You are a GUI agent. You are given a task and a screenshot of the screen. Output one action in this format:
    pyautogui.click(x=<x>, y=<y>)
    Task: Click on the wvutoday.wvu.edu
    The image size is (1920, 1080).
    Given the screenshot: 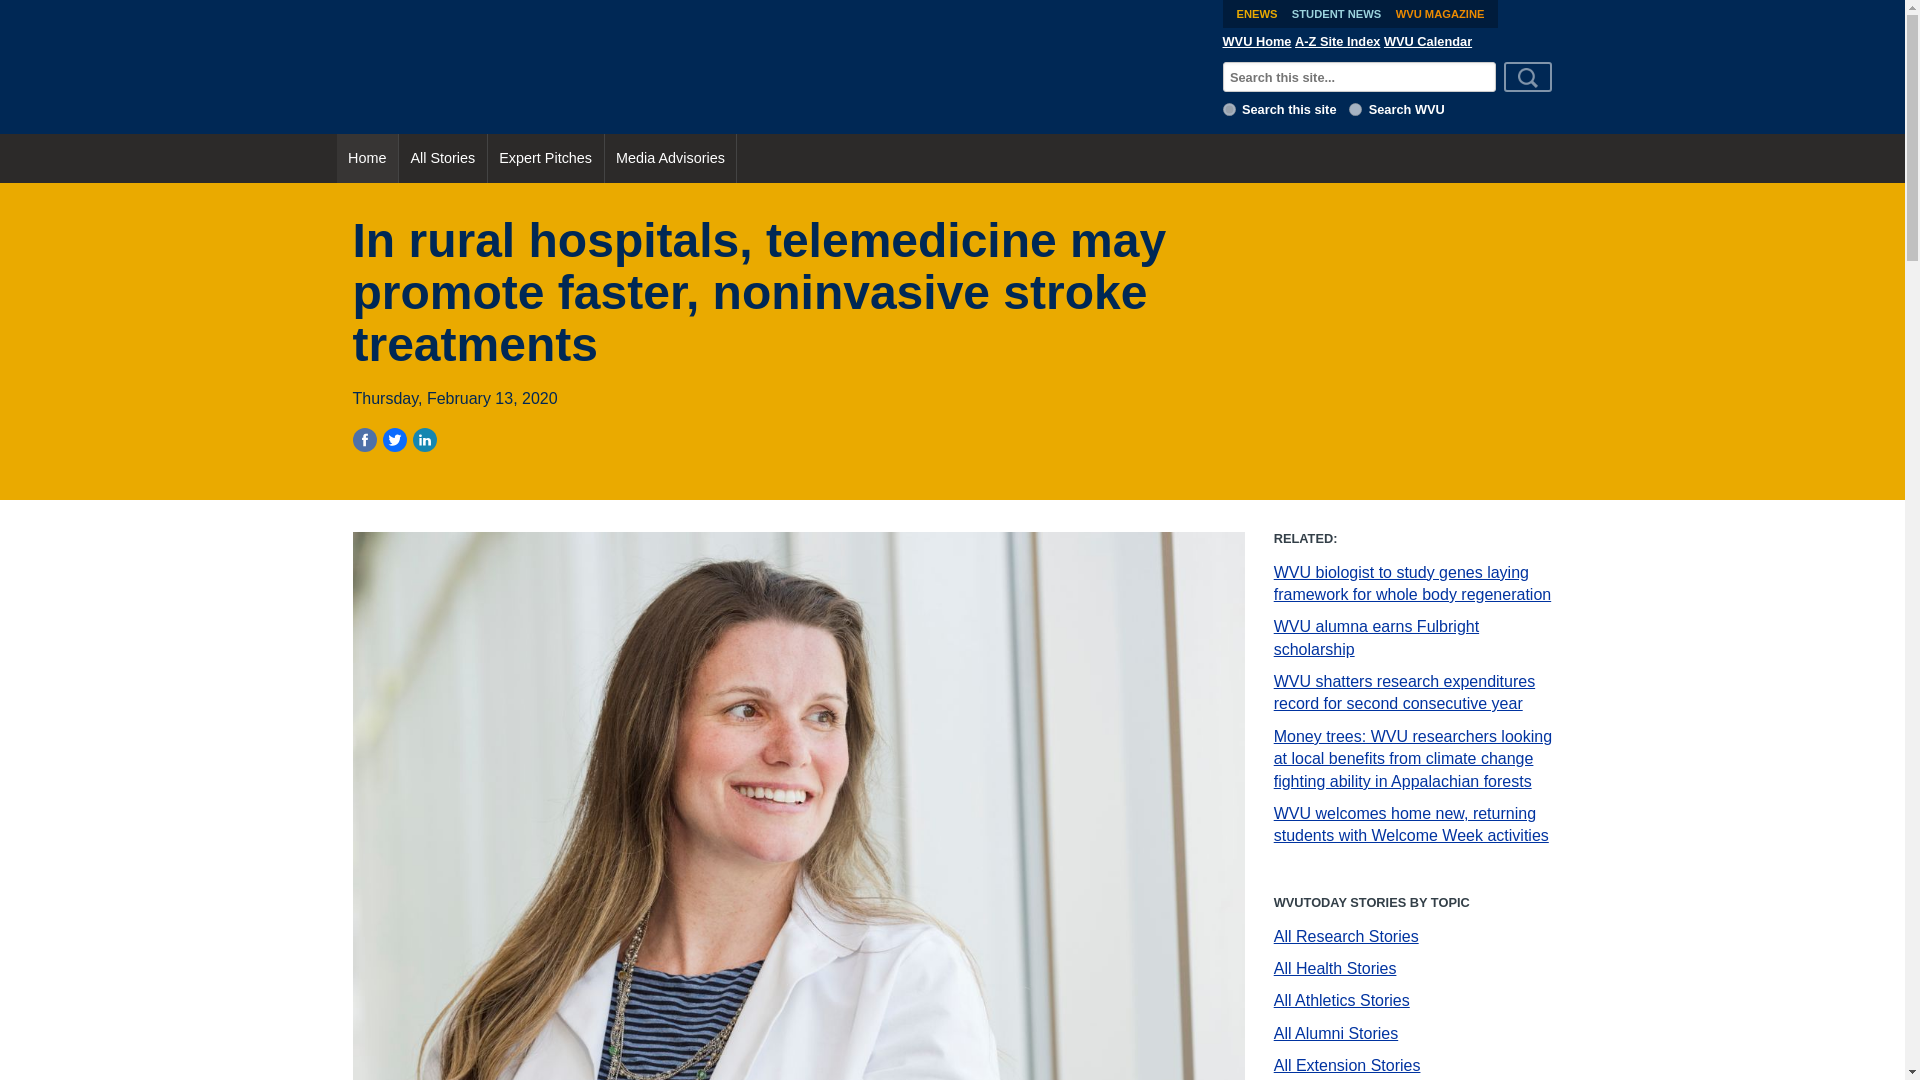 What is the action you would take?
    pyautogui.click(x=1230, y=108)
    